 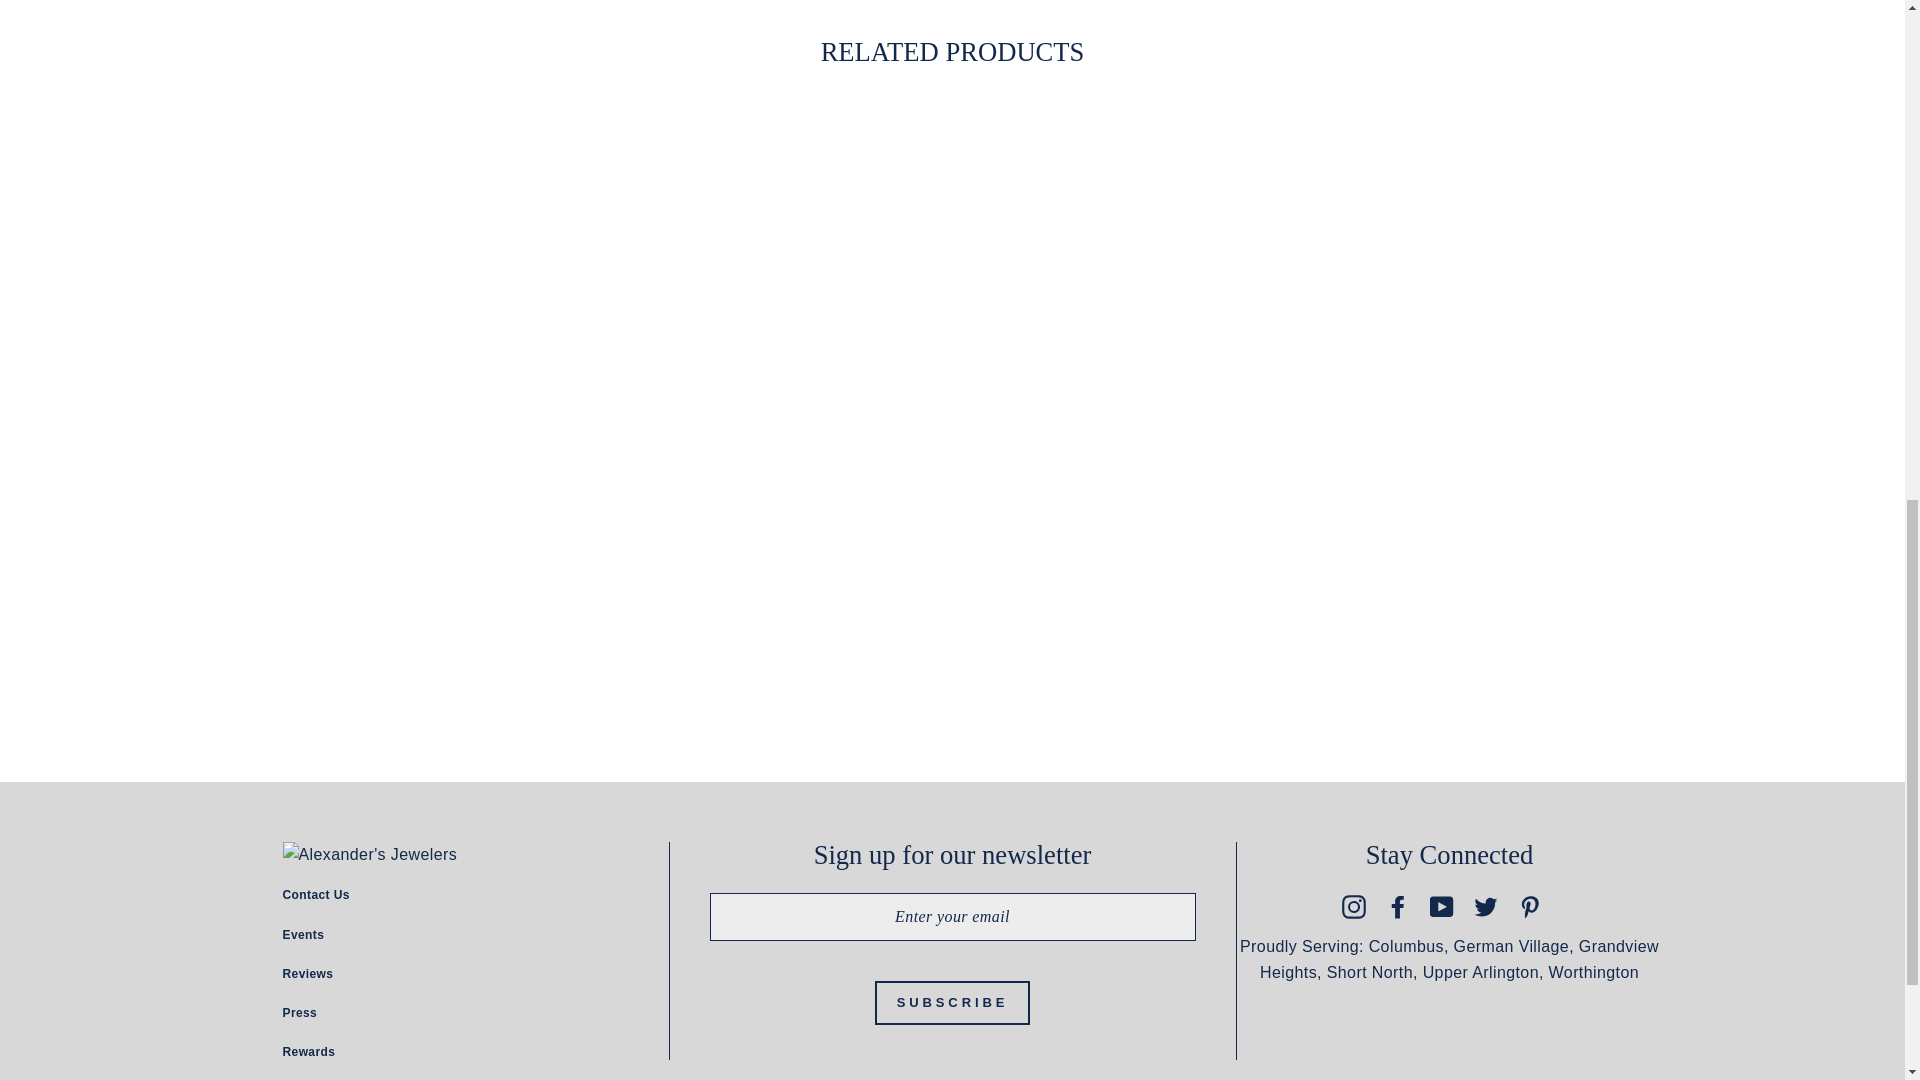 I want to click on Alexander's Jewelers on Facebook, so click(x=1398, y=906).